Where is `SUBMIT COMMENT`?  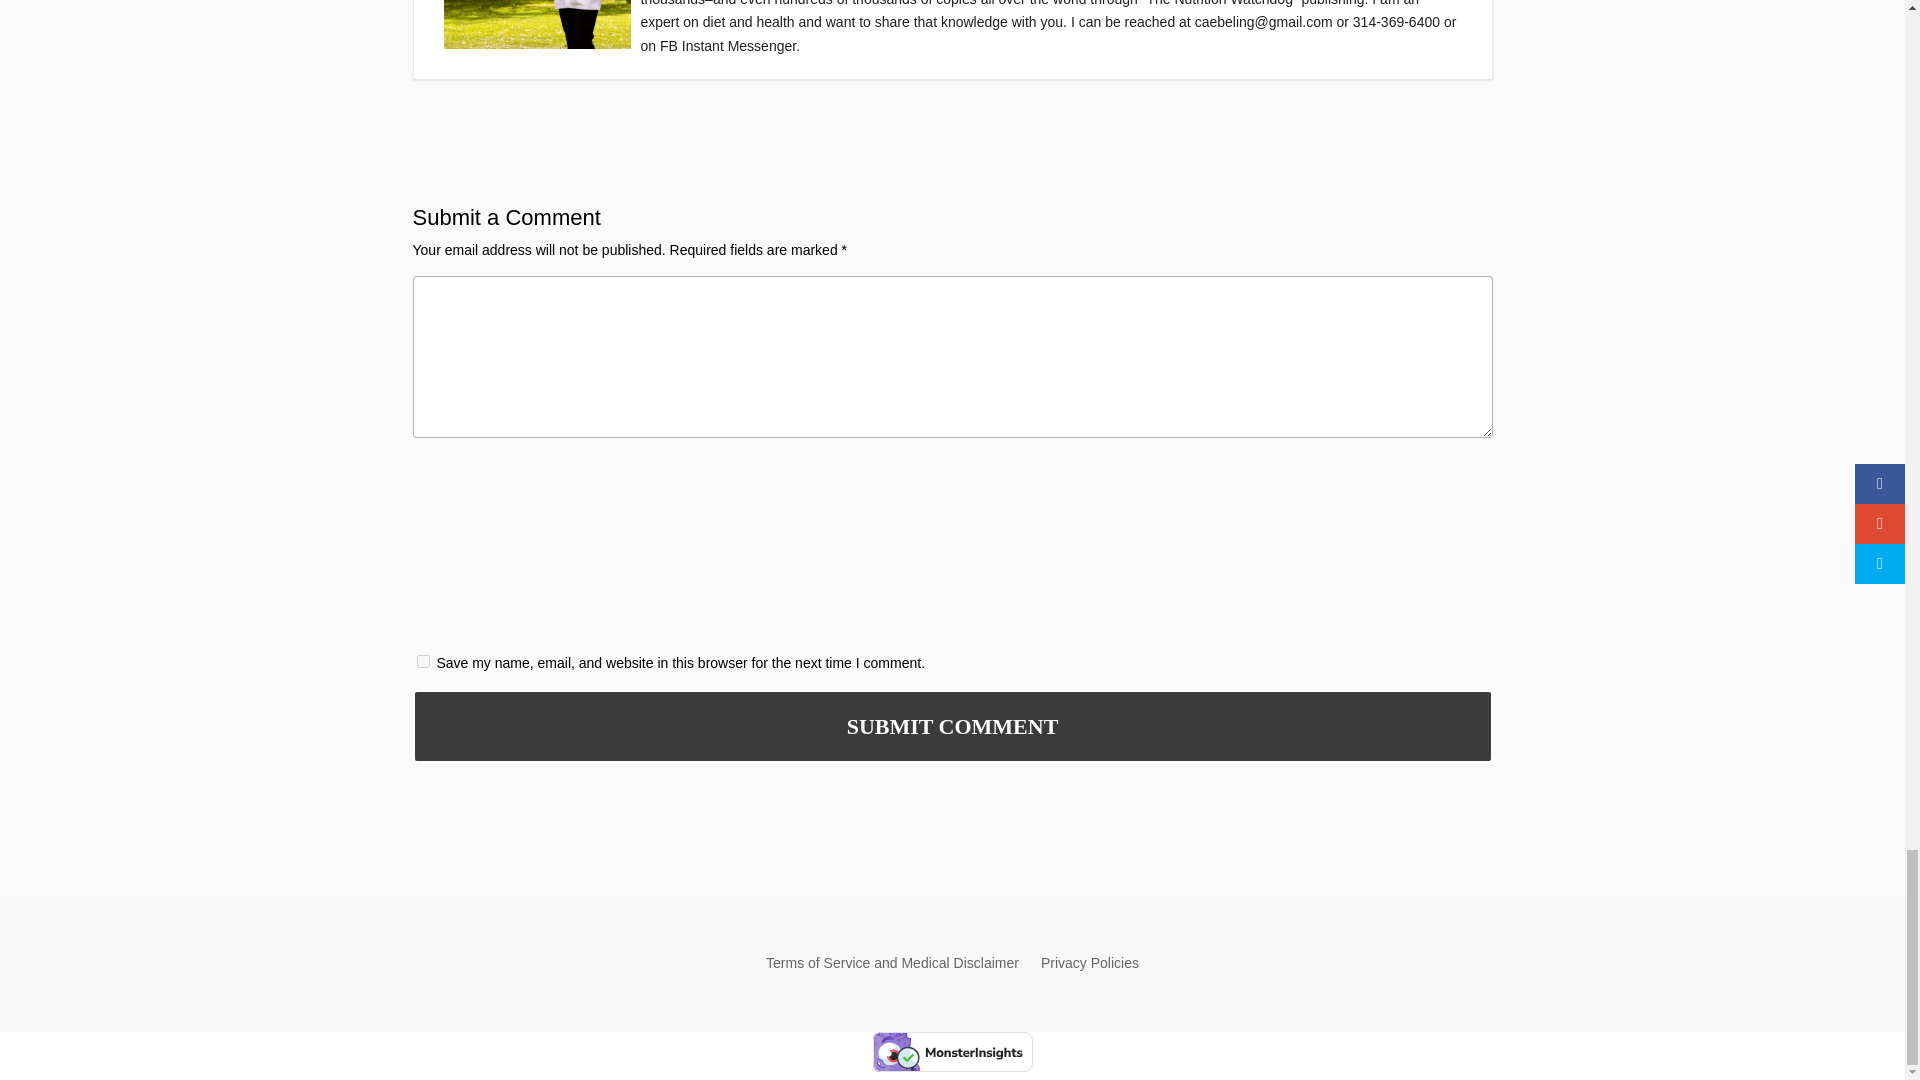 SUBMIT COMMENT is located at coordinates (952, 726).